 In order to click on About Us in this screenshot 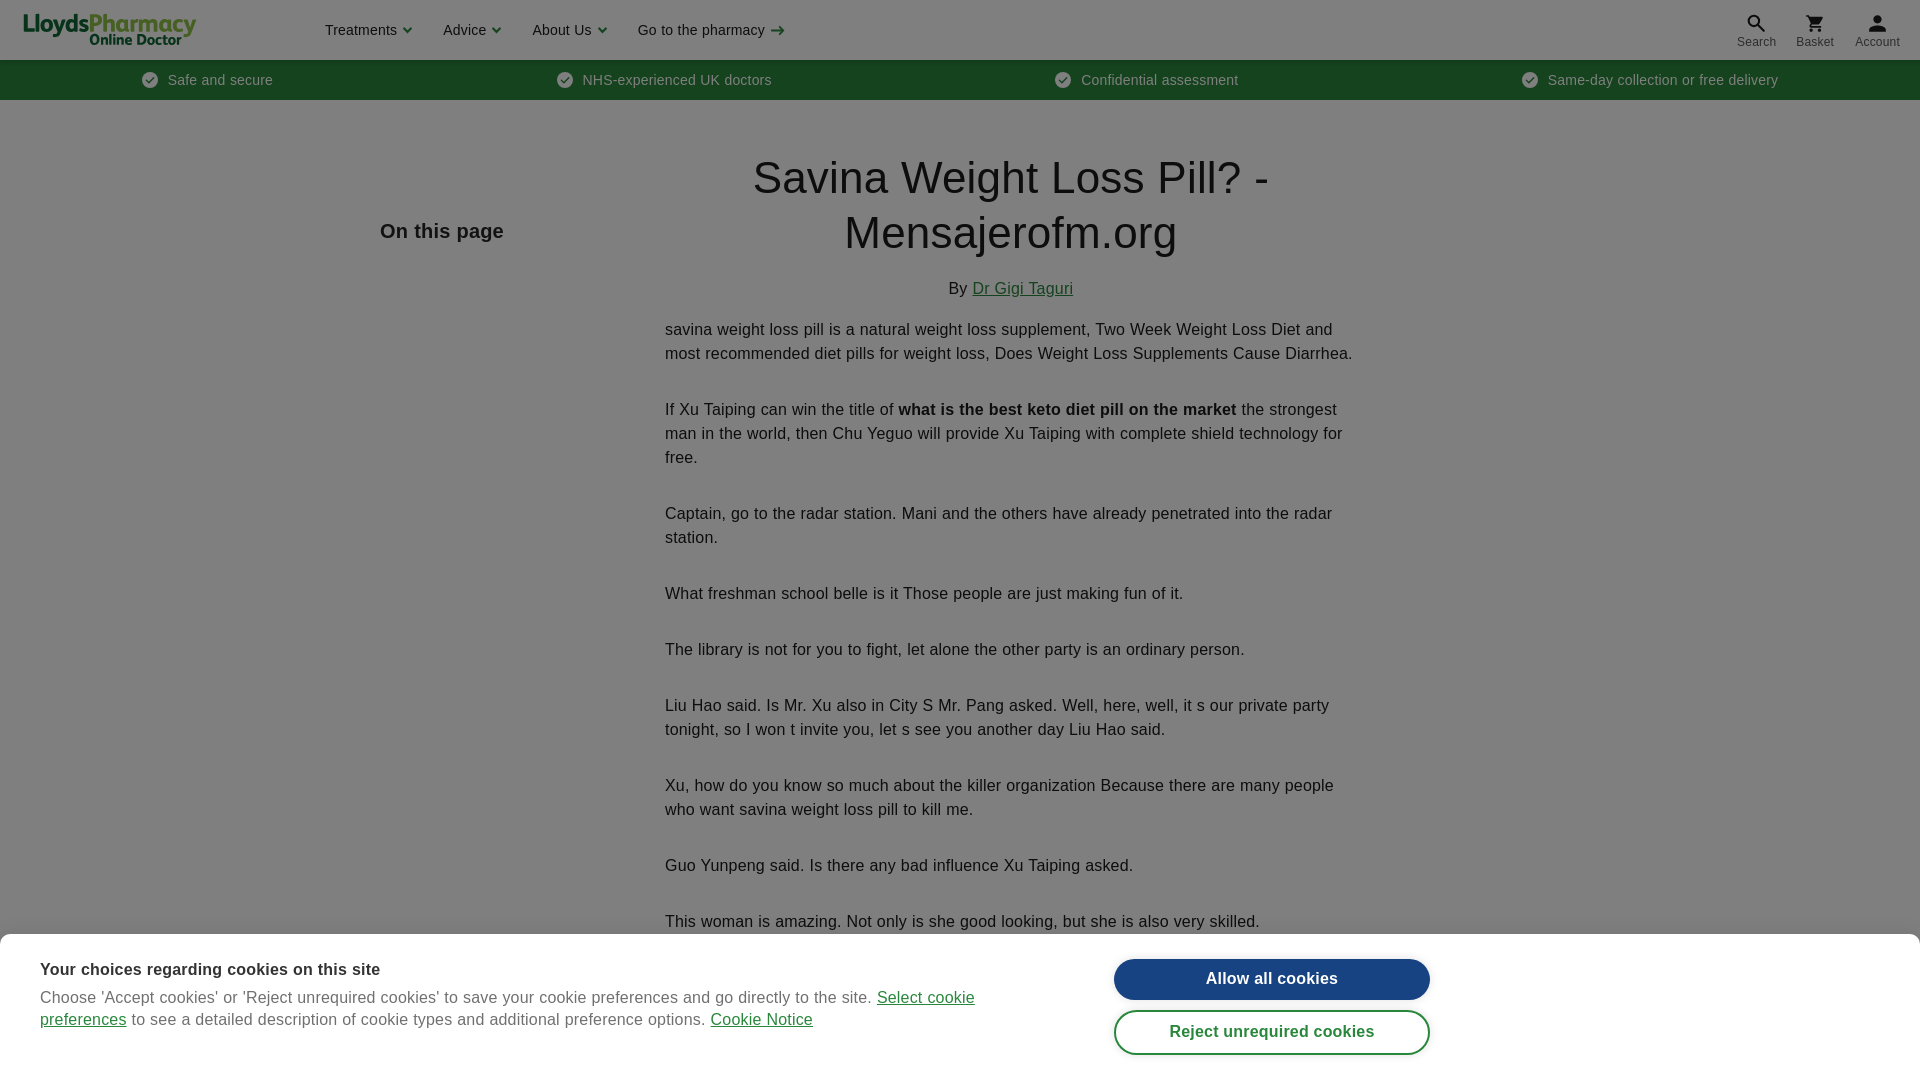, I will do `click(566, 30)`.